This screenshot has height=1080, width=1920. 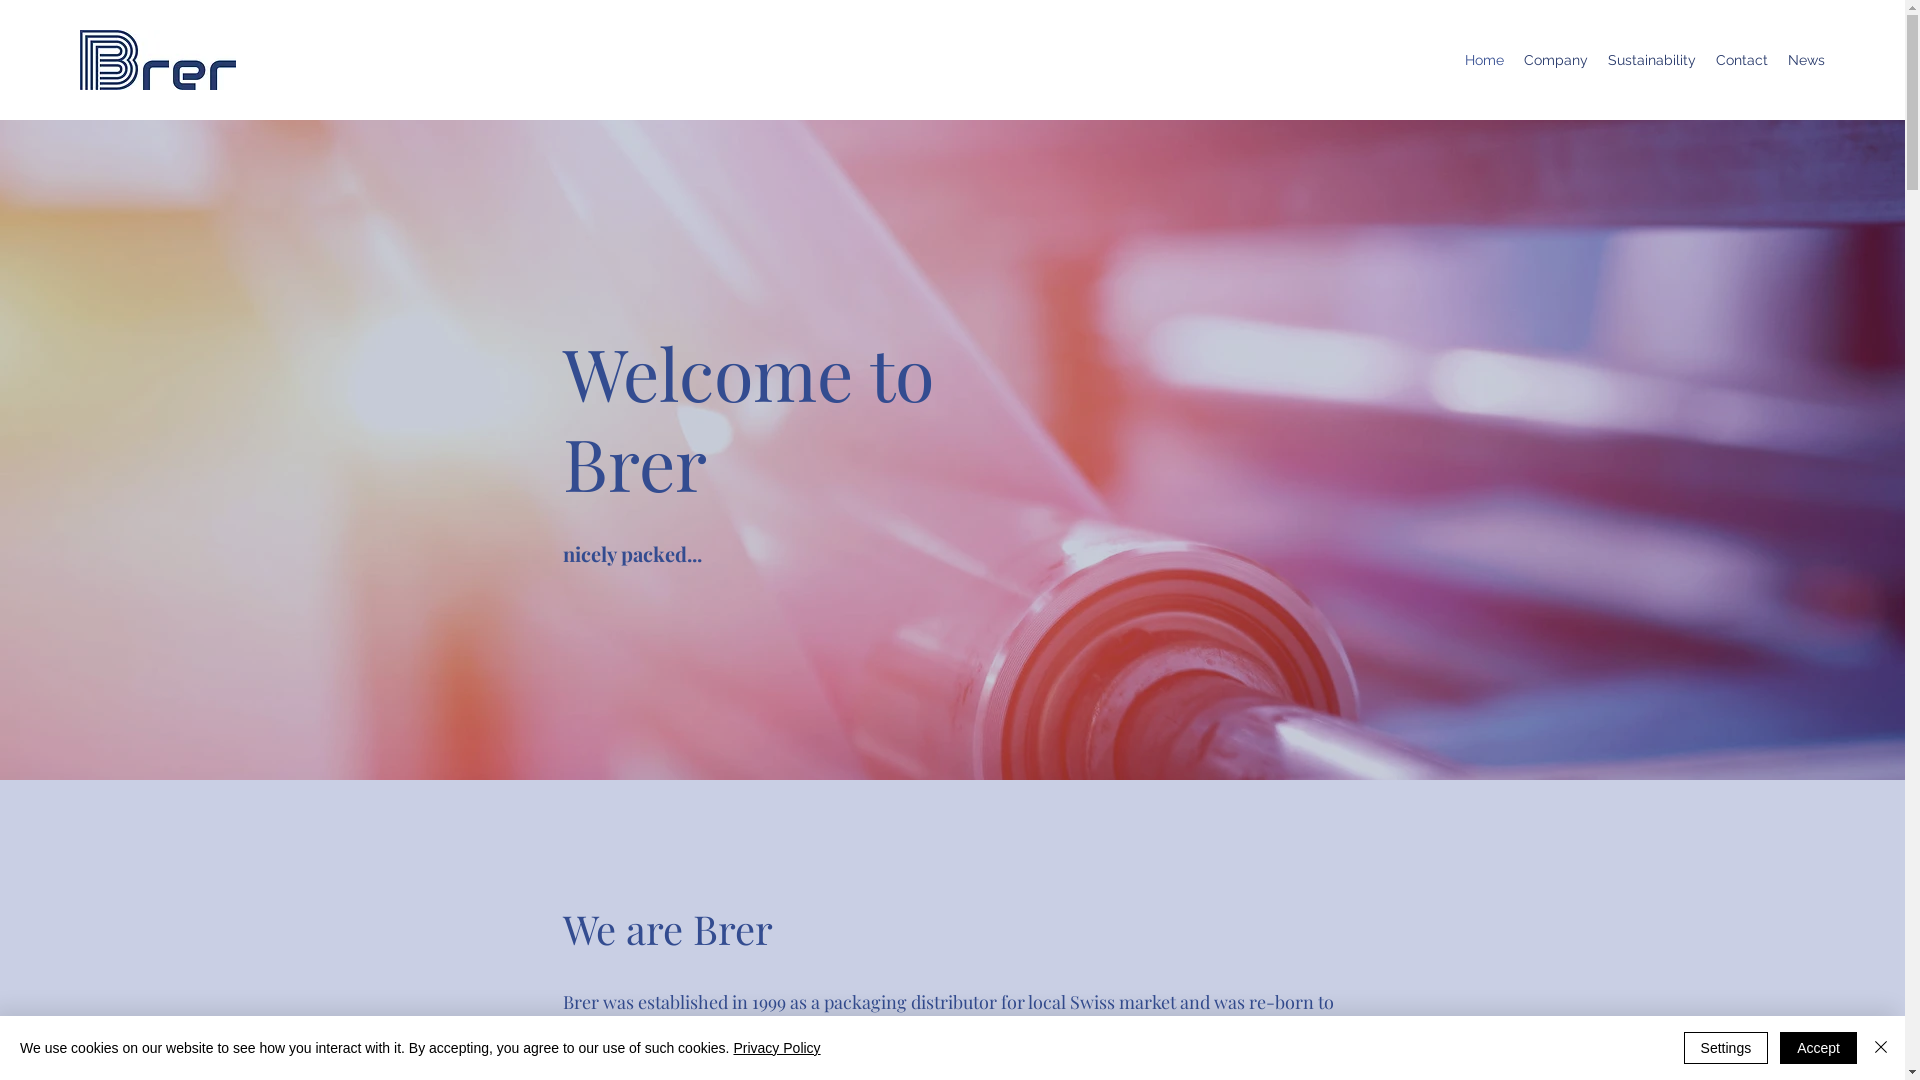 What do you see at coordinates (1726, 1048) in the screenshot?
I see `Settings` at bounding box center [1726, 1048].